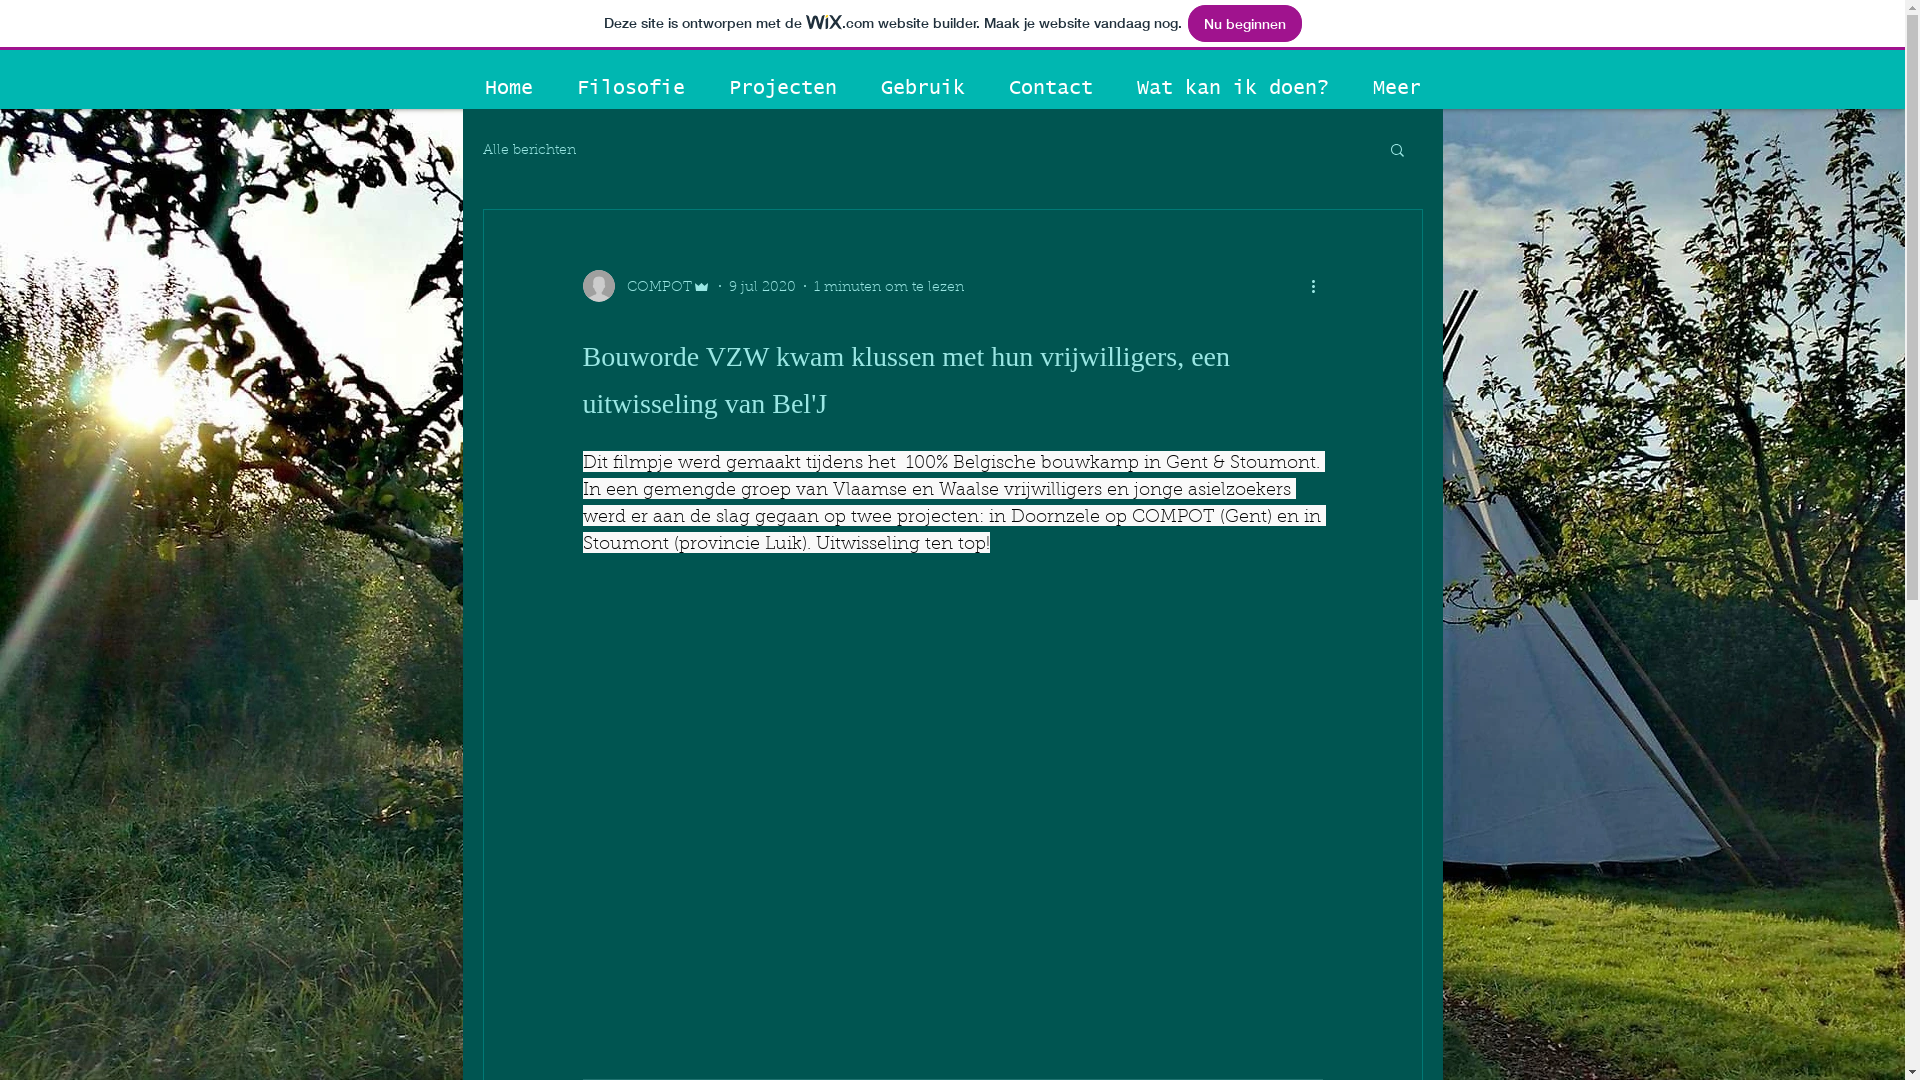 The width and height of the screenshot is (1920, 1080). I want to click on Alle berichten, so click(528, 149).